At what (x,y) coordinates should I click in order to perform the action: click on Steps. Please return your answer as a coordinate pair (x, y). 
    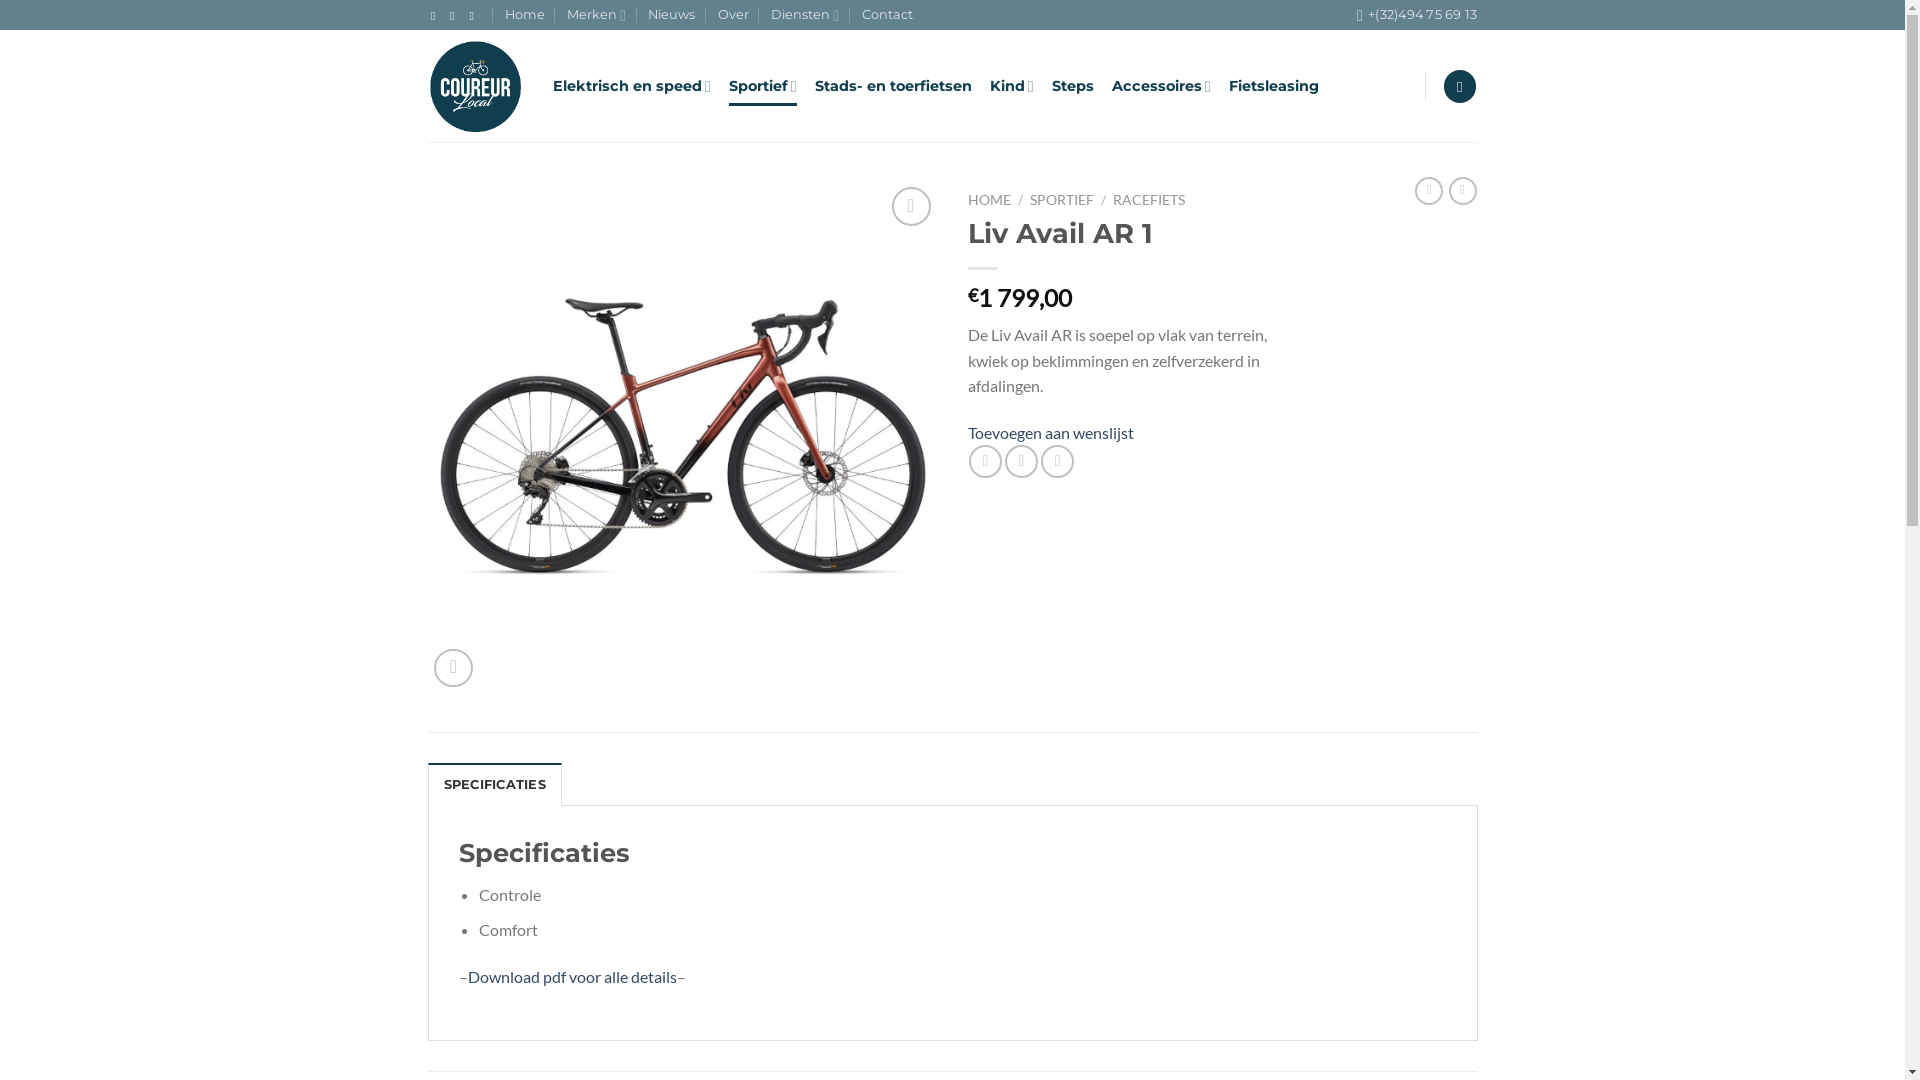
    Looking at the image, I should click on (1073, 86).